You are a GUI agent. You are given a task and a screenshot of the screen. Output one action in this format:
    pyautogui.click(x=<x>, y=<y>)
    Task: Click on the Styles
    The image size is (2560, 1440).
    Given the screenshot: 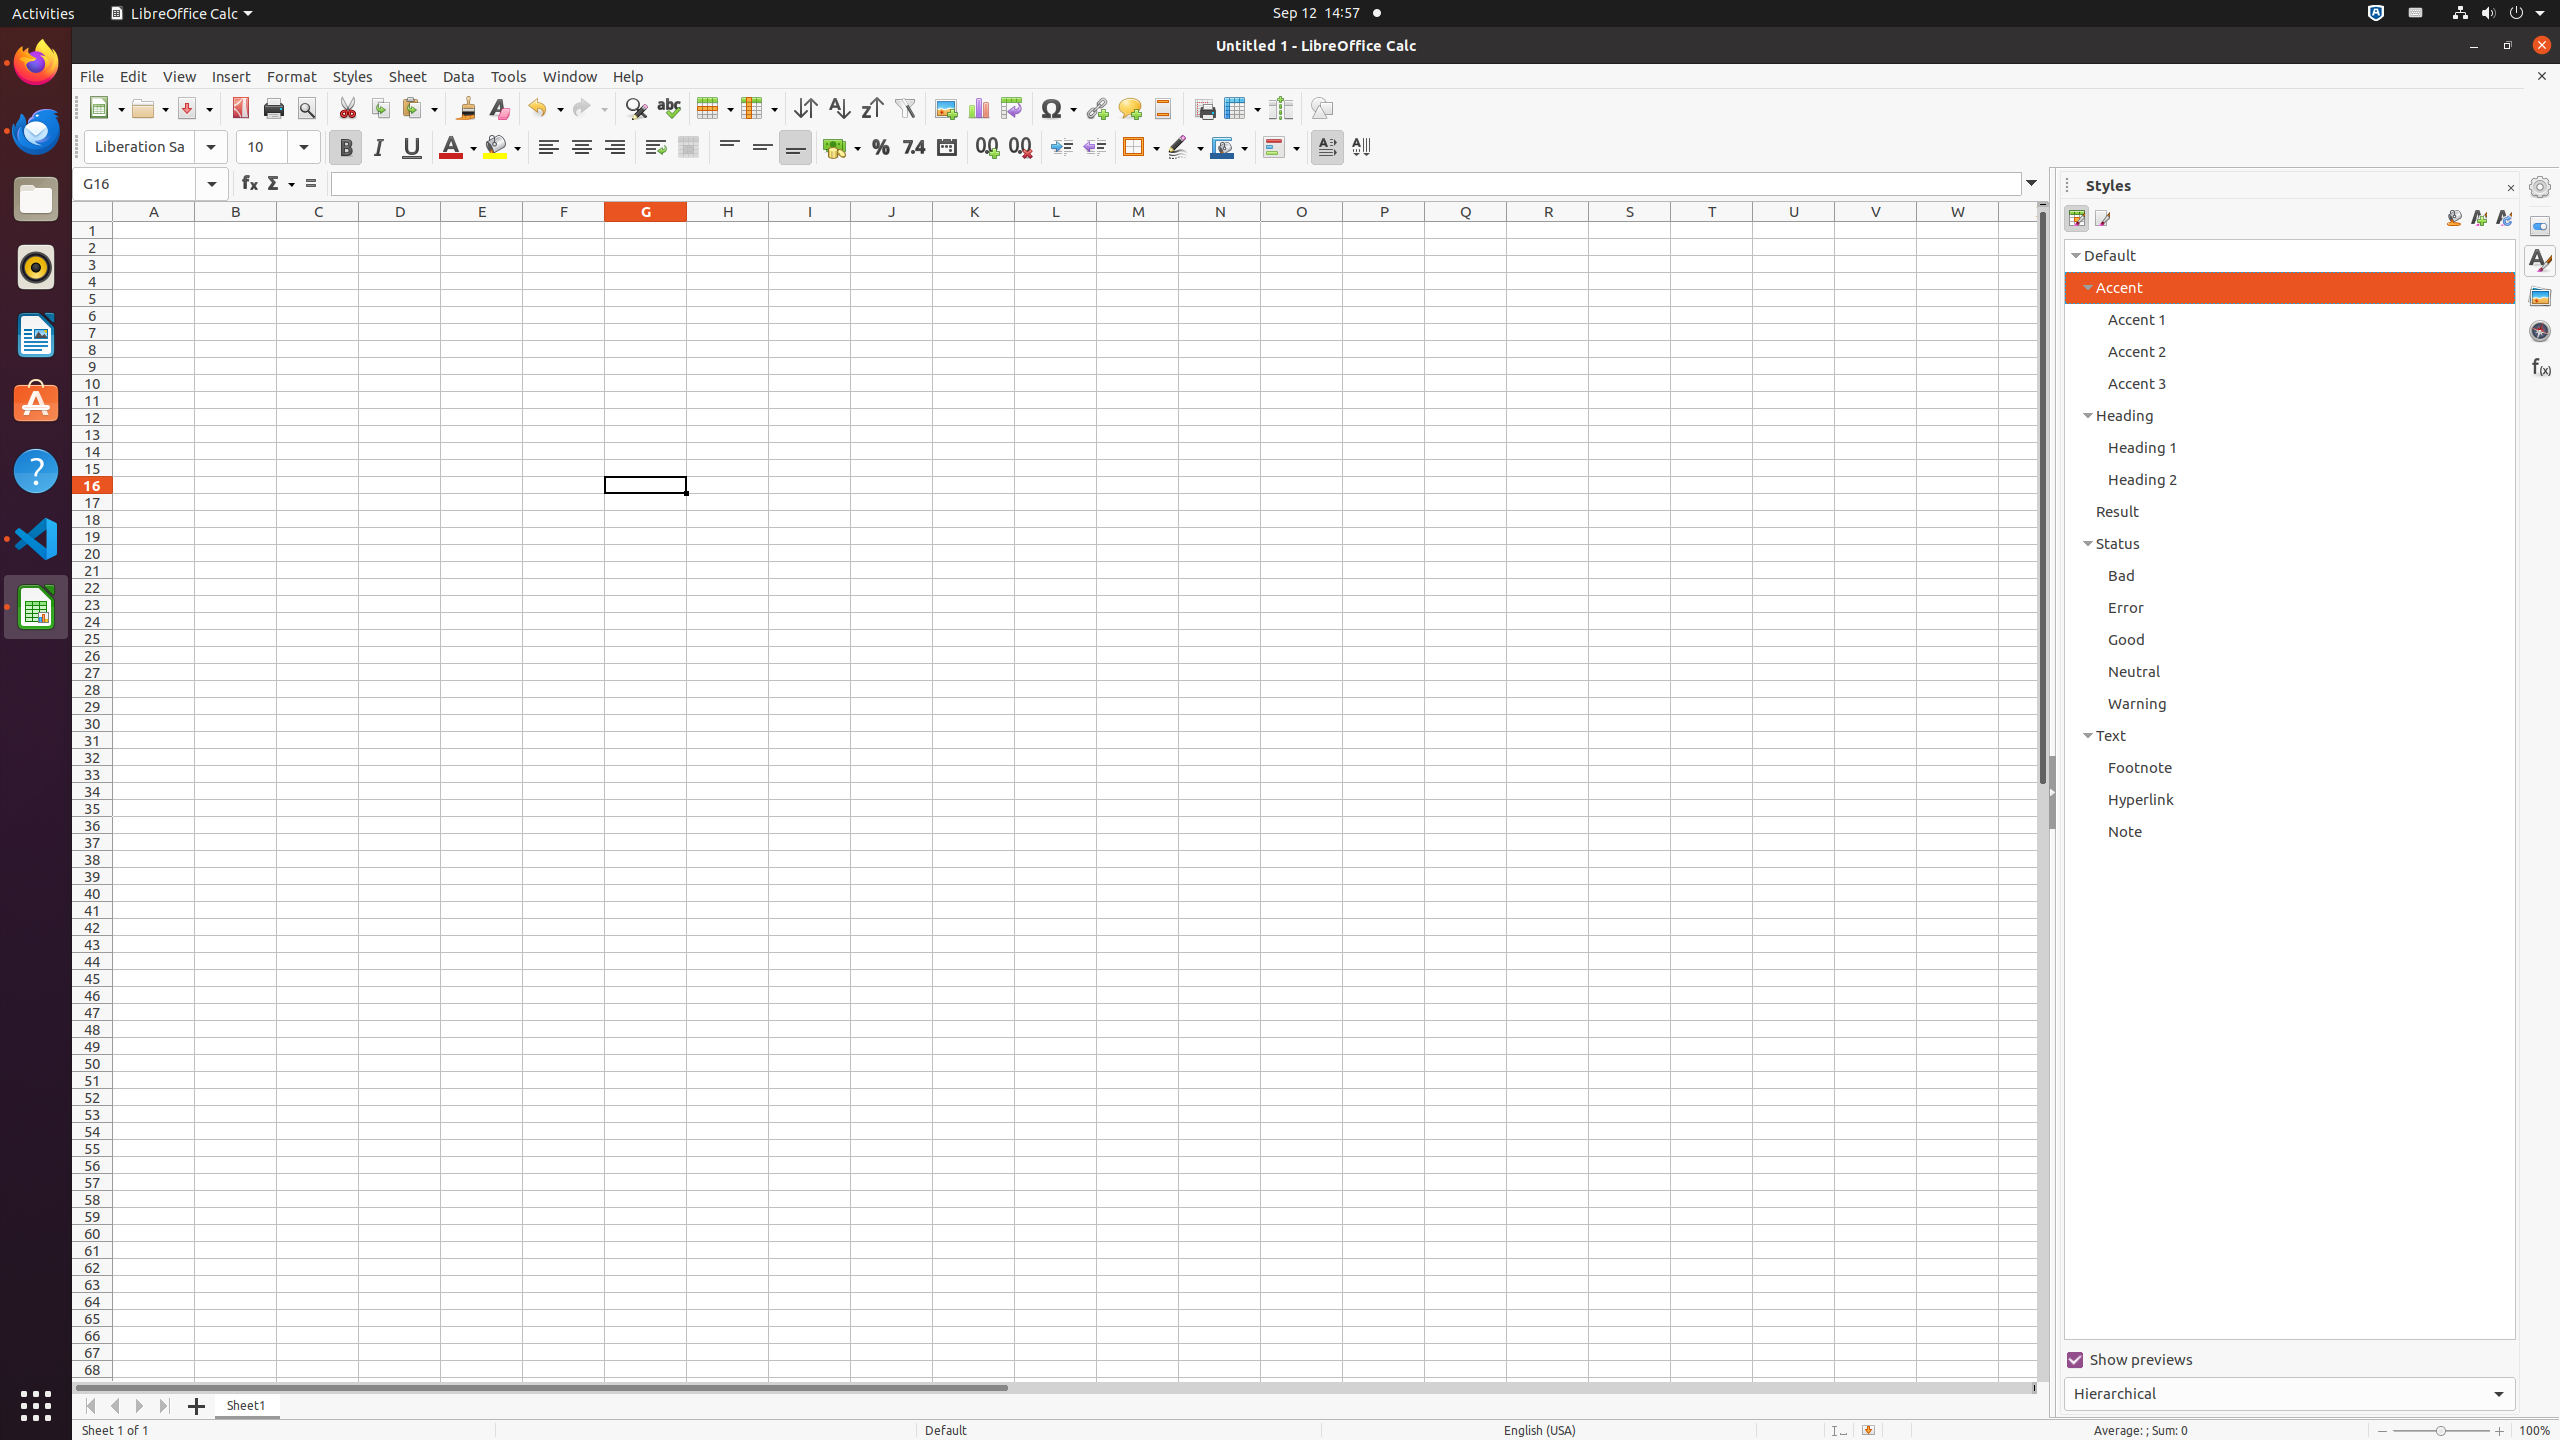 What is the action you would take?
    pyautogui.click(x=353, y=76)
    